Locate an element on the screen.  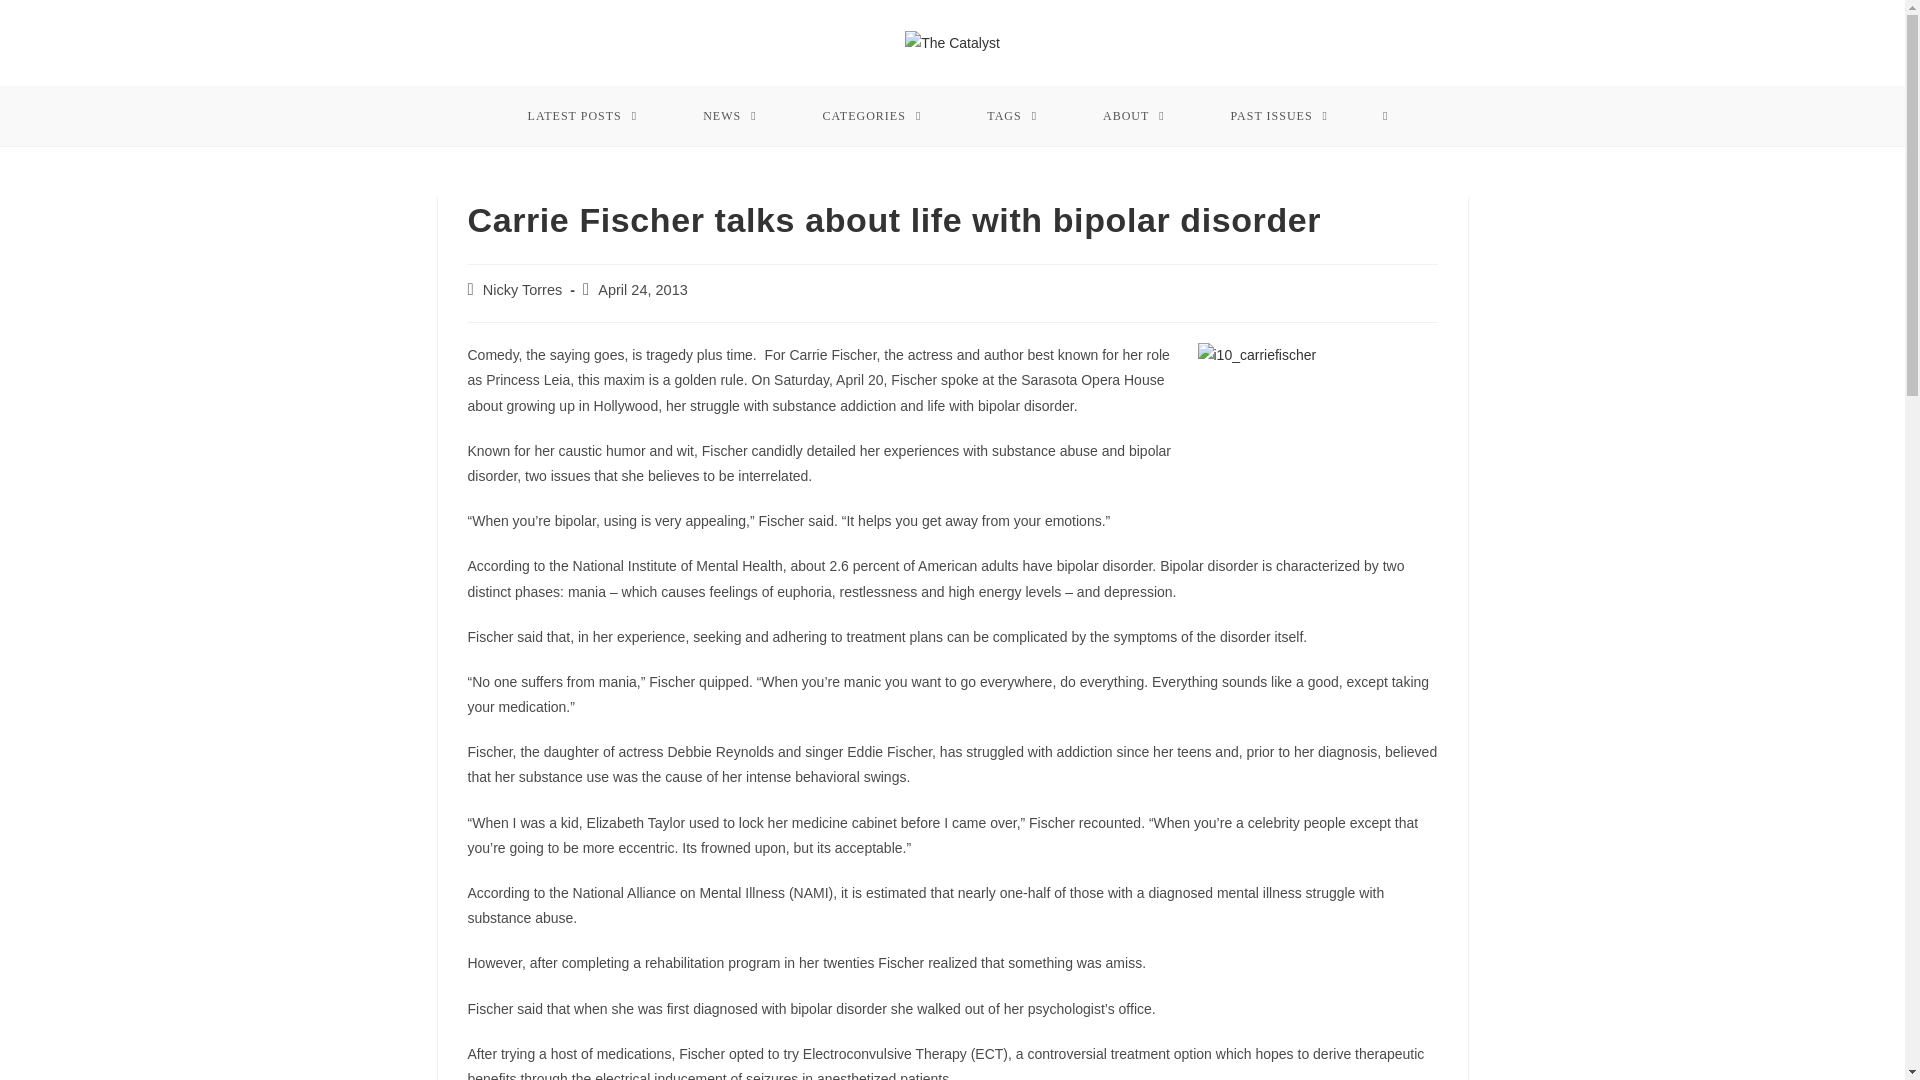
Nicky Torres is located at coordinates (522, 290).